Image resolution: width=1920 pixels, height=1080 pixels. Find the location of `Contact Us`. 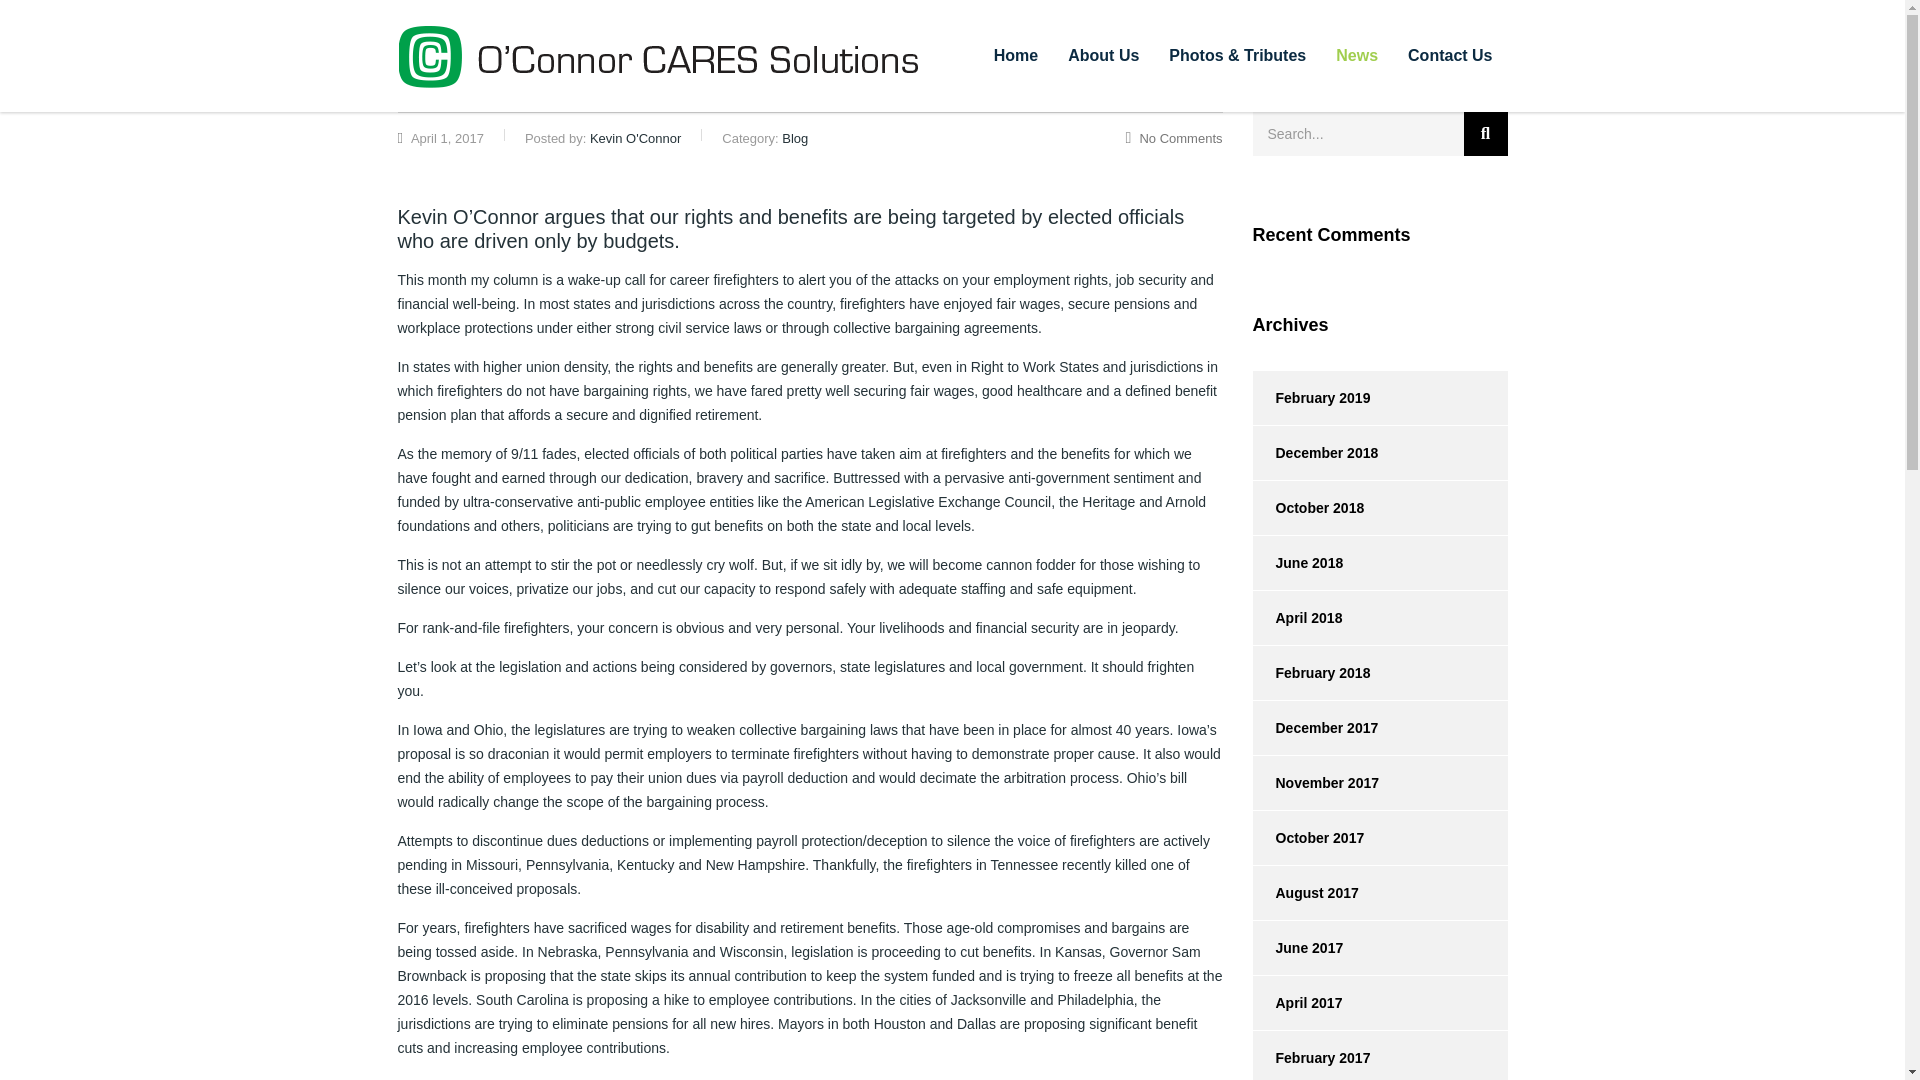

Contact Us is located at coordinates (1450, 56).